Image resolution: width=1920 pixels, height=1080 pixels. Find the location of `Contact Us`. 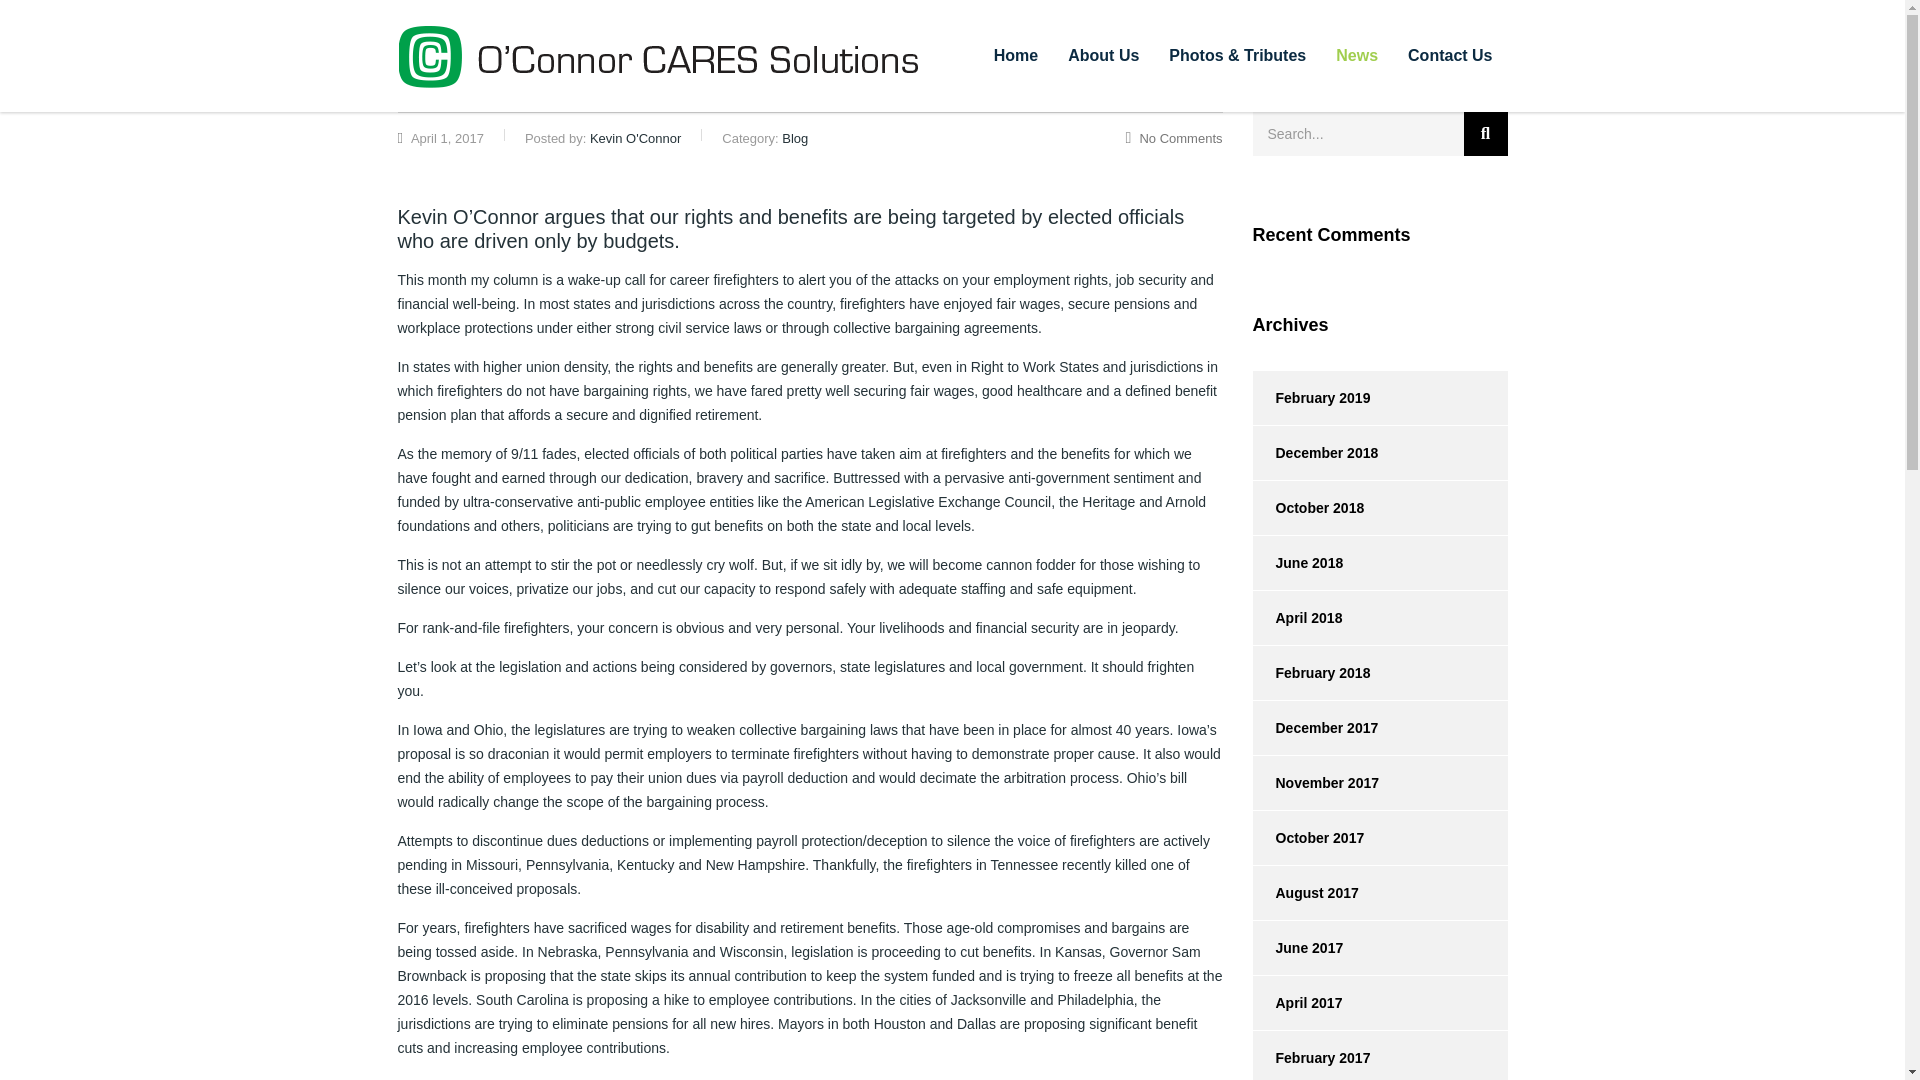

Contact Us is located at coordinates (1450, 56).